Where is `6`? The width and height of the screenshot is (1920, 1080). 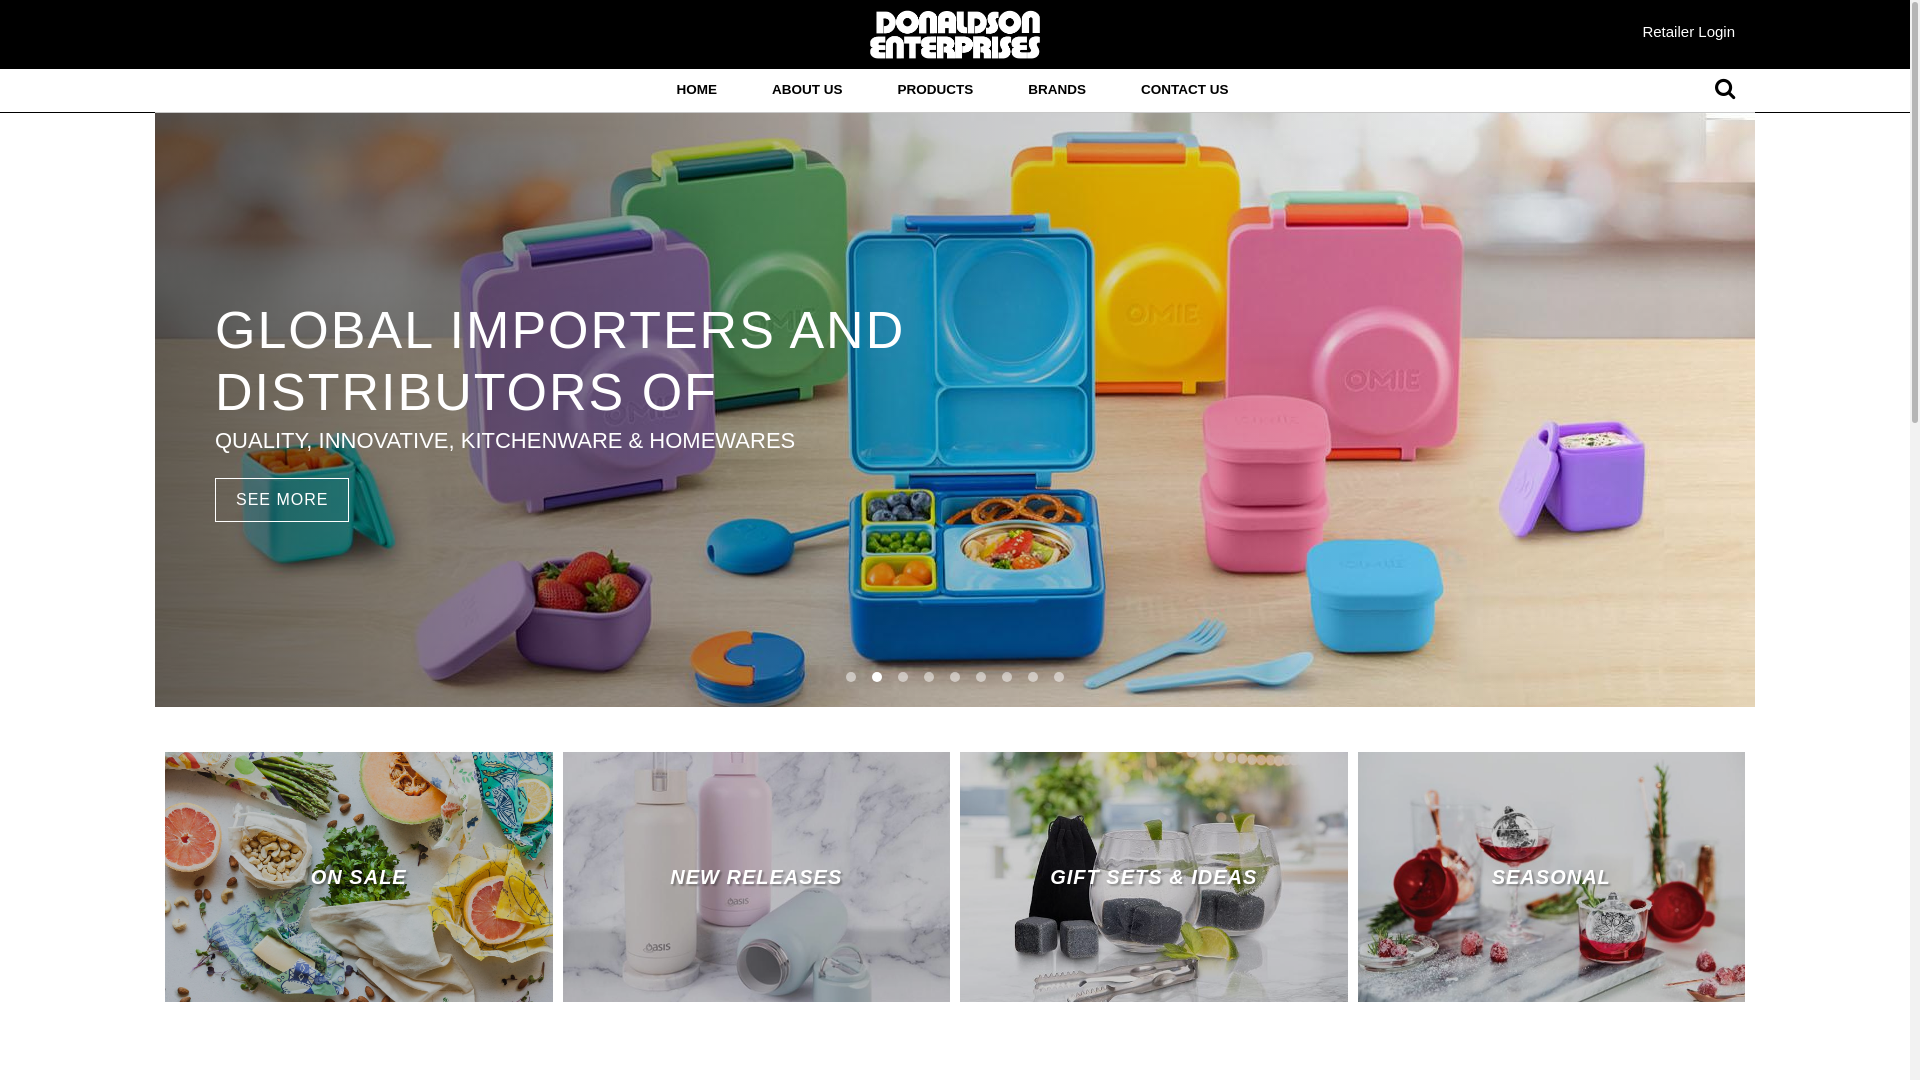 6 is located at coordinates (981, 677).